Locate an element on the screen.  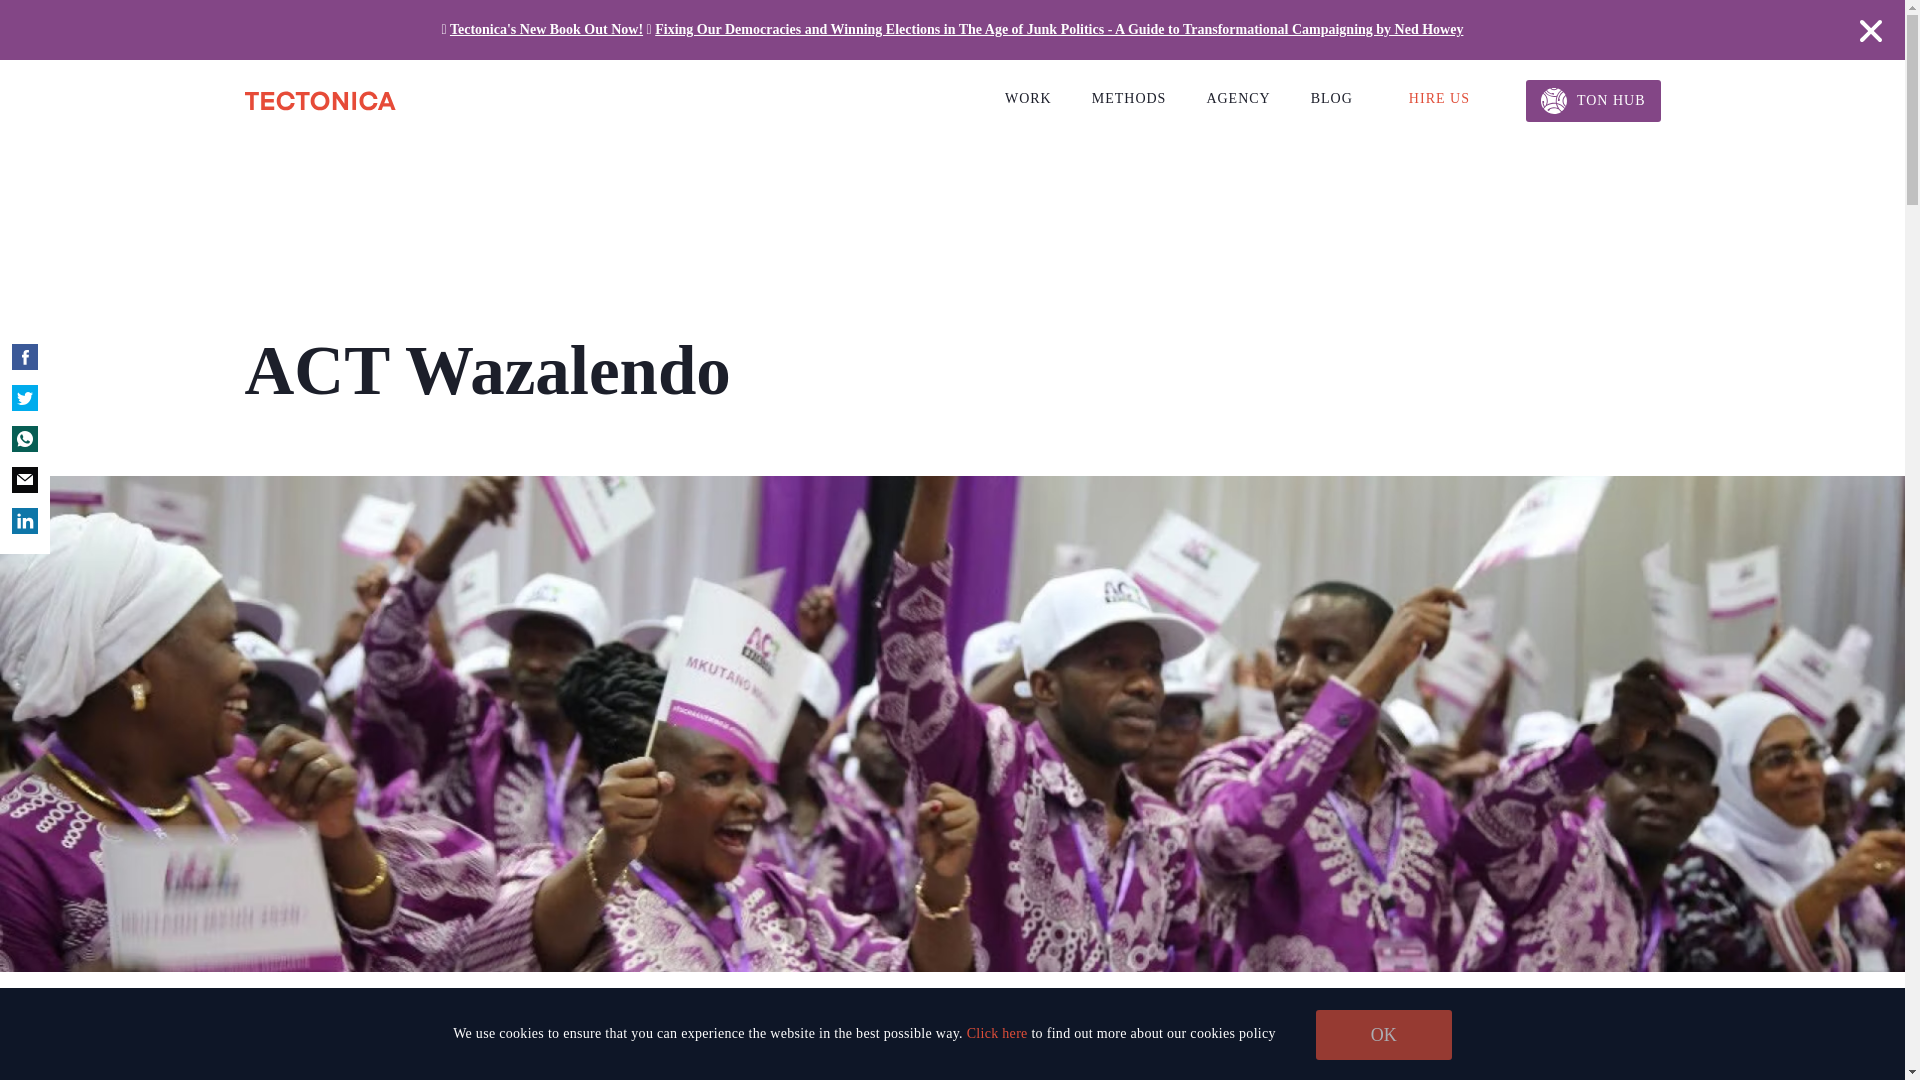
TON HUB is located at coordinates (1593, 100).